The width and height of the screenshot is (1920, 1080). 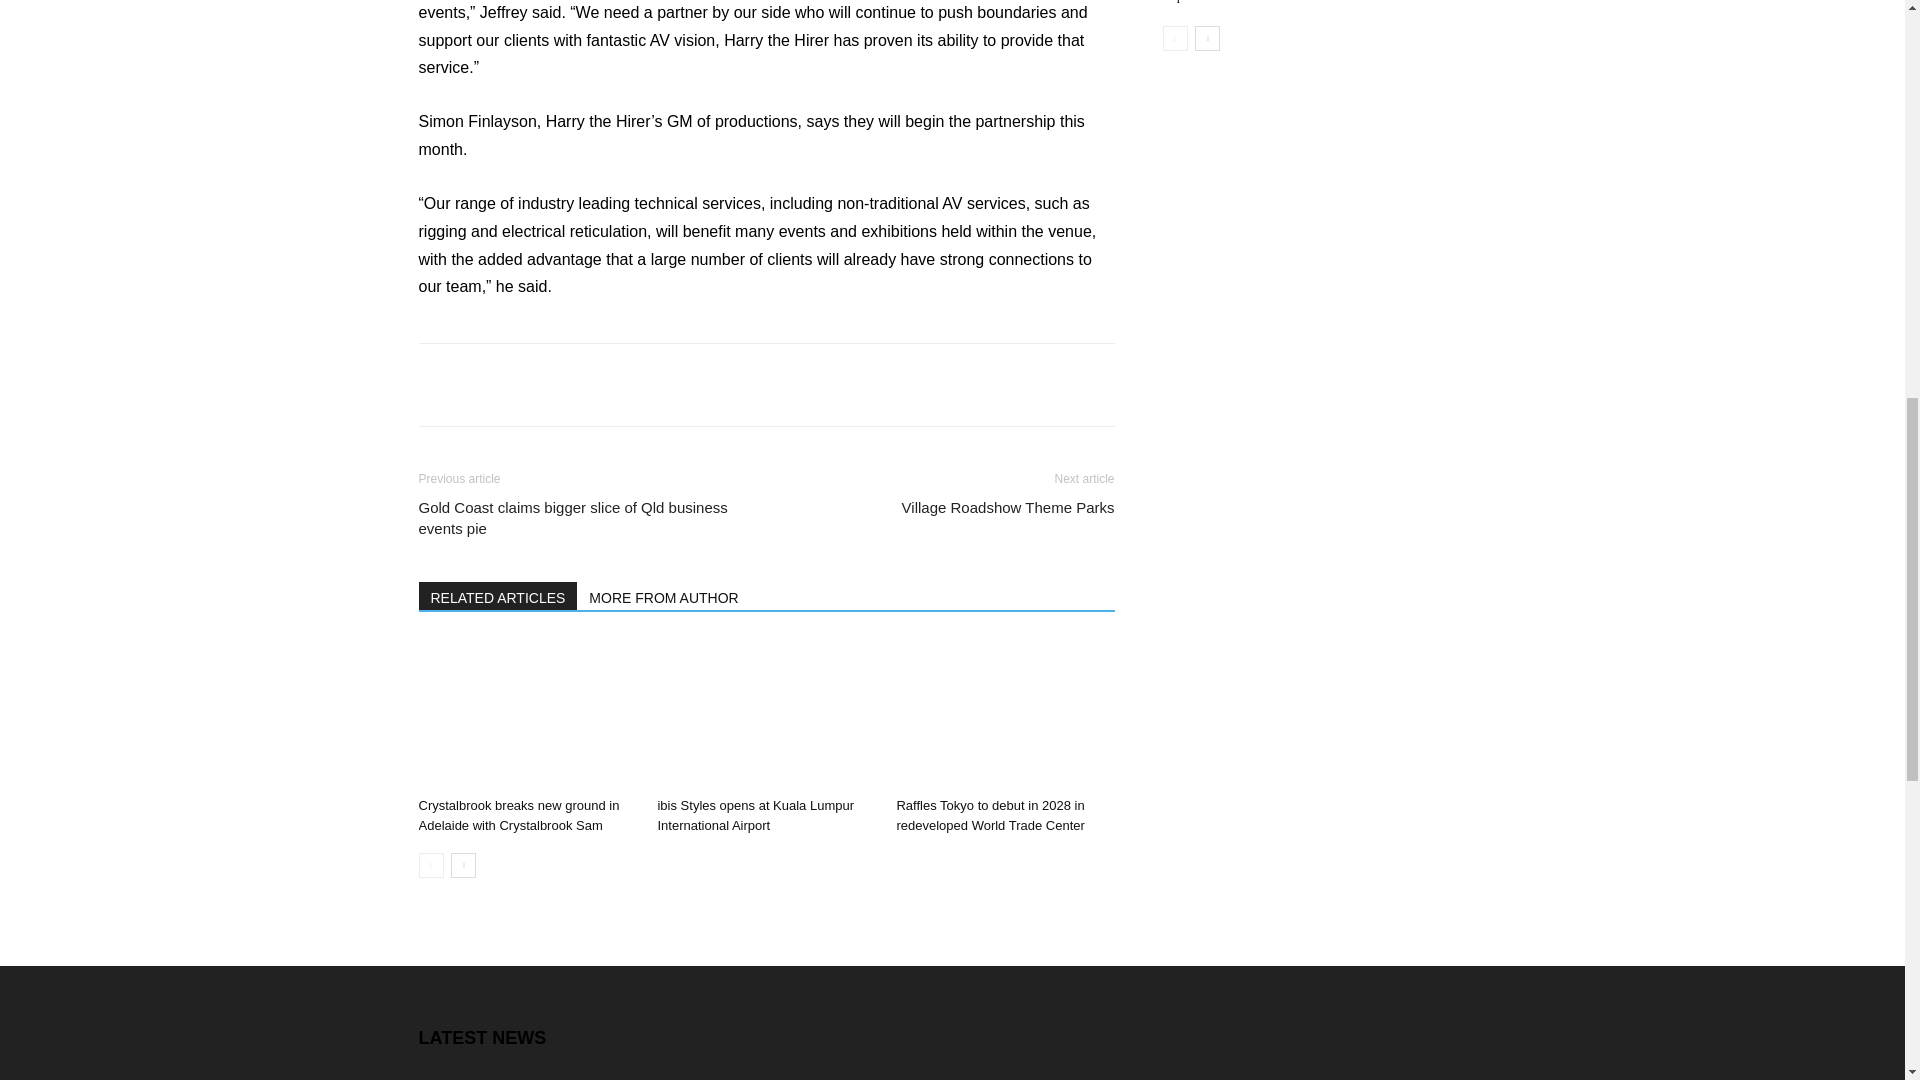 What do you see at coordinates (580, 517) in the screenshot?
I see `Gold Coast claims bigger slice of Qld business events pie` at bounding box center [580, 517].